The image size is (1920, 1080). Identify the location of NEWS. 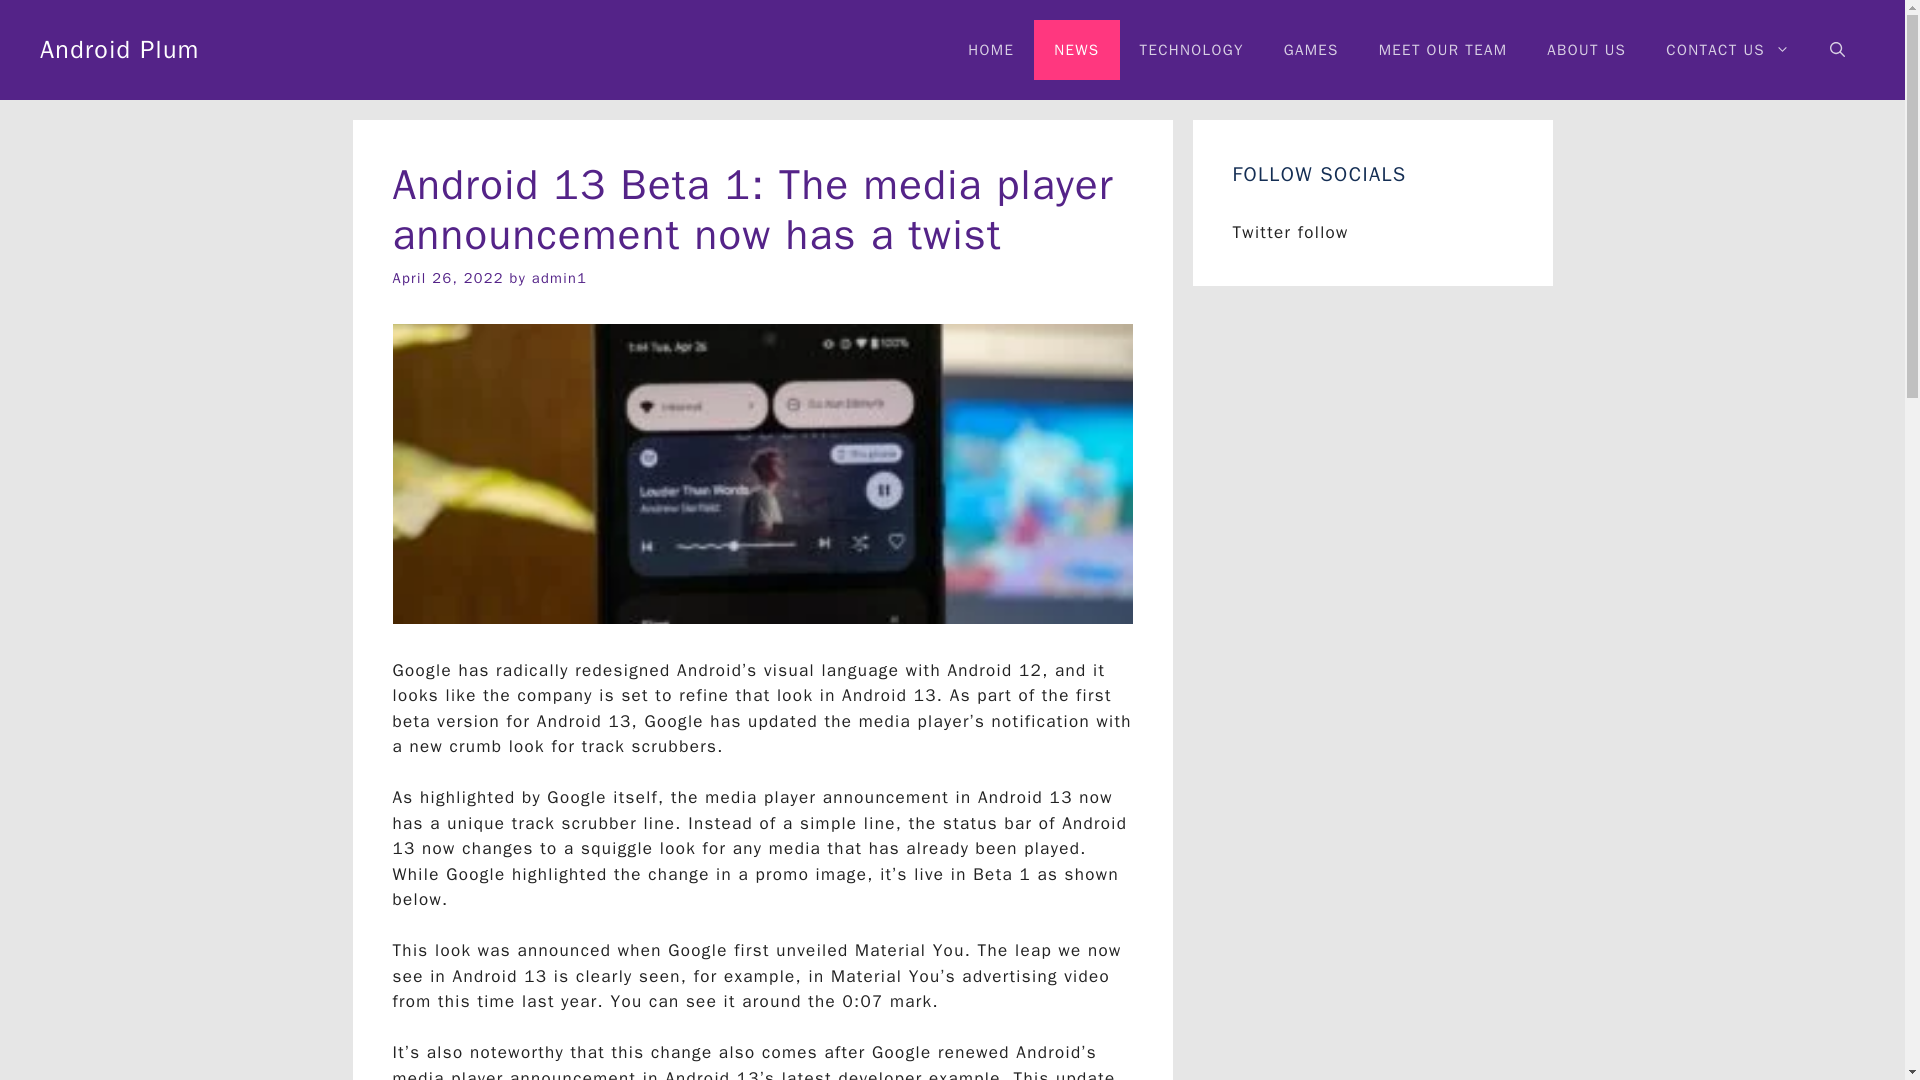
(1076, 50).